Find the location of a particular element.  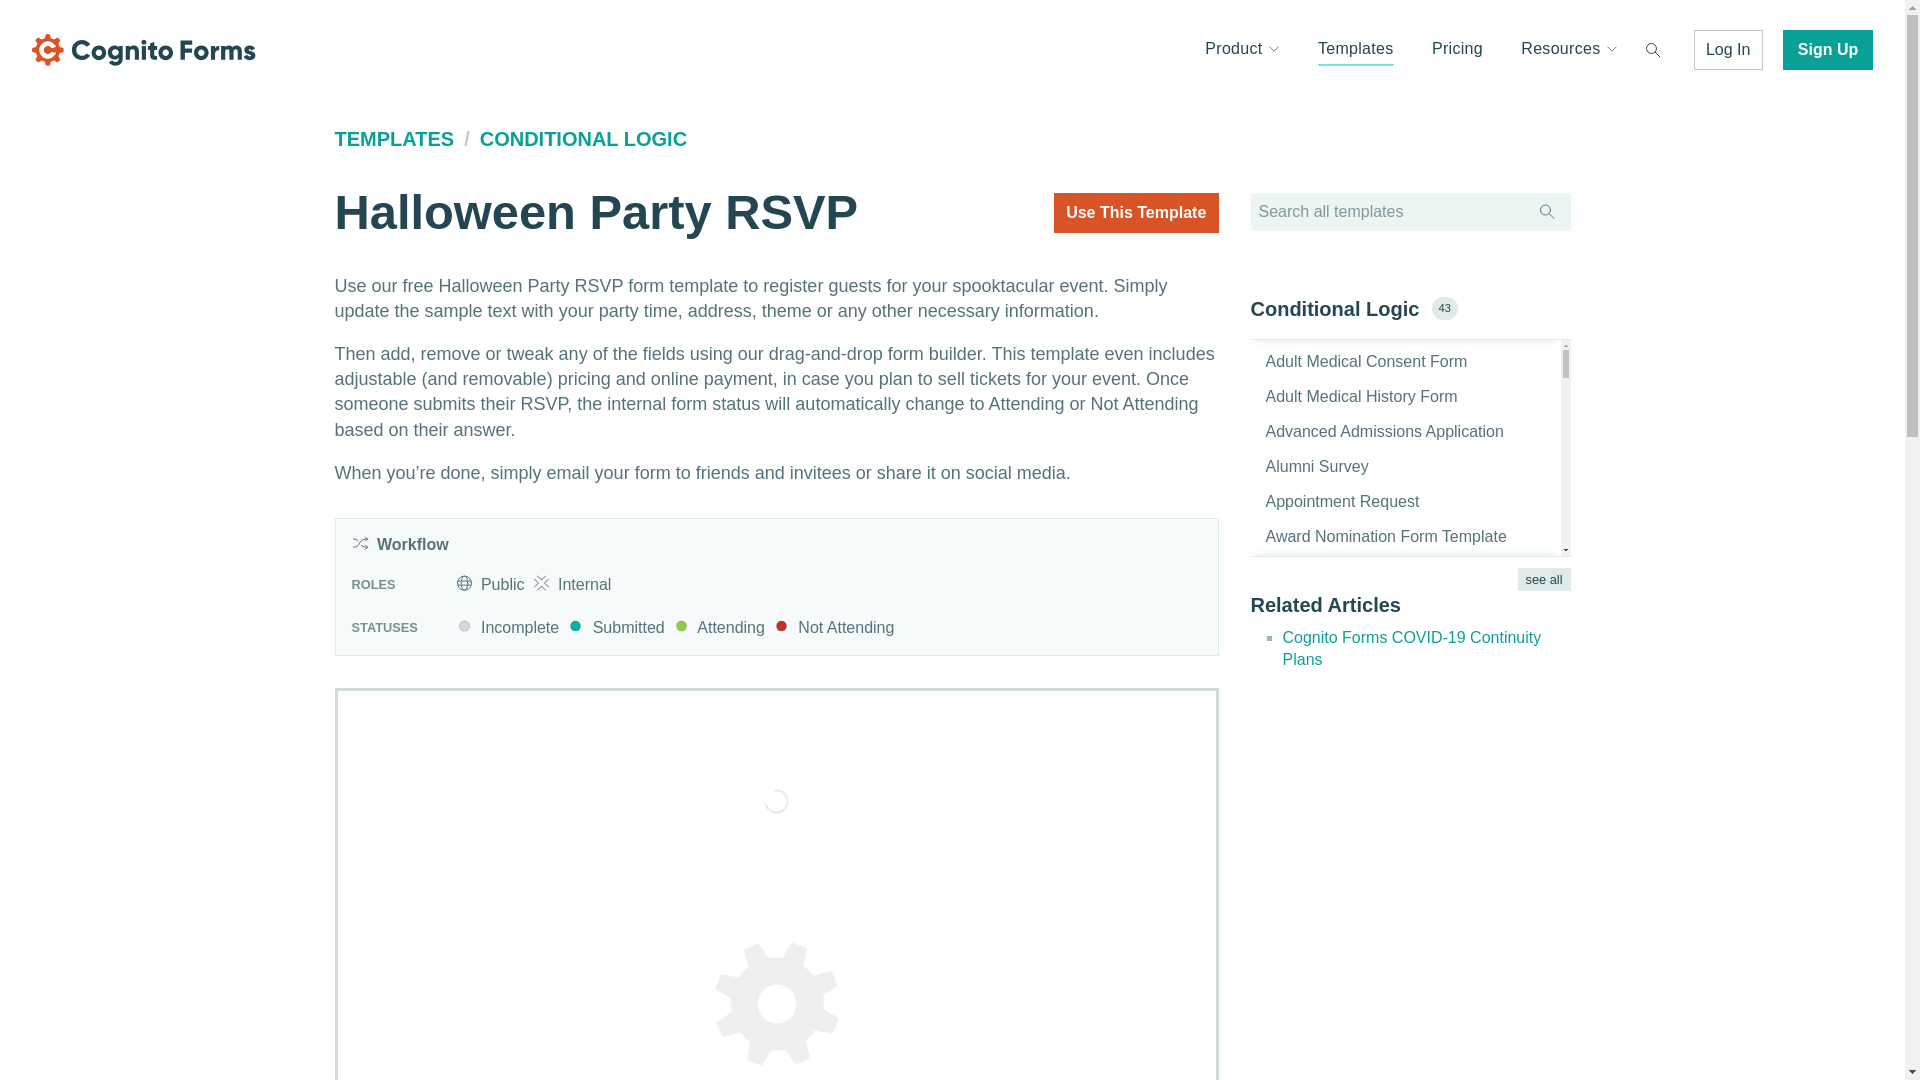

Adult Medical Consent Form is located at coordinates (1358, 362).